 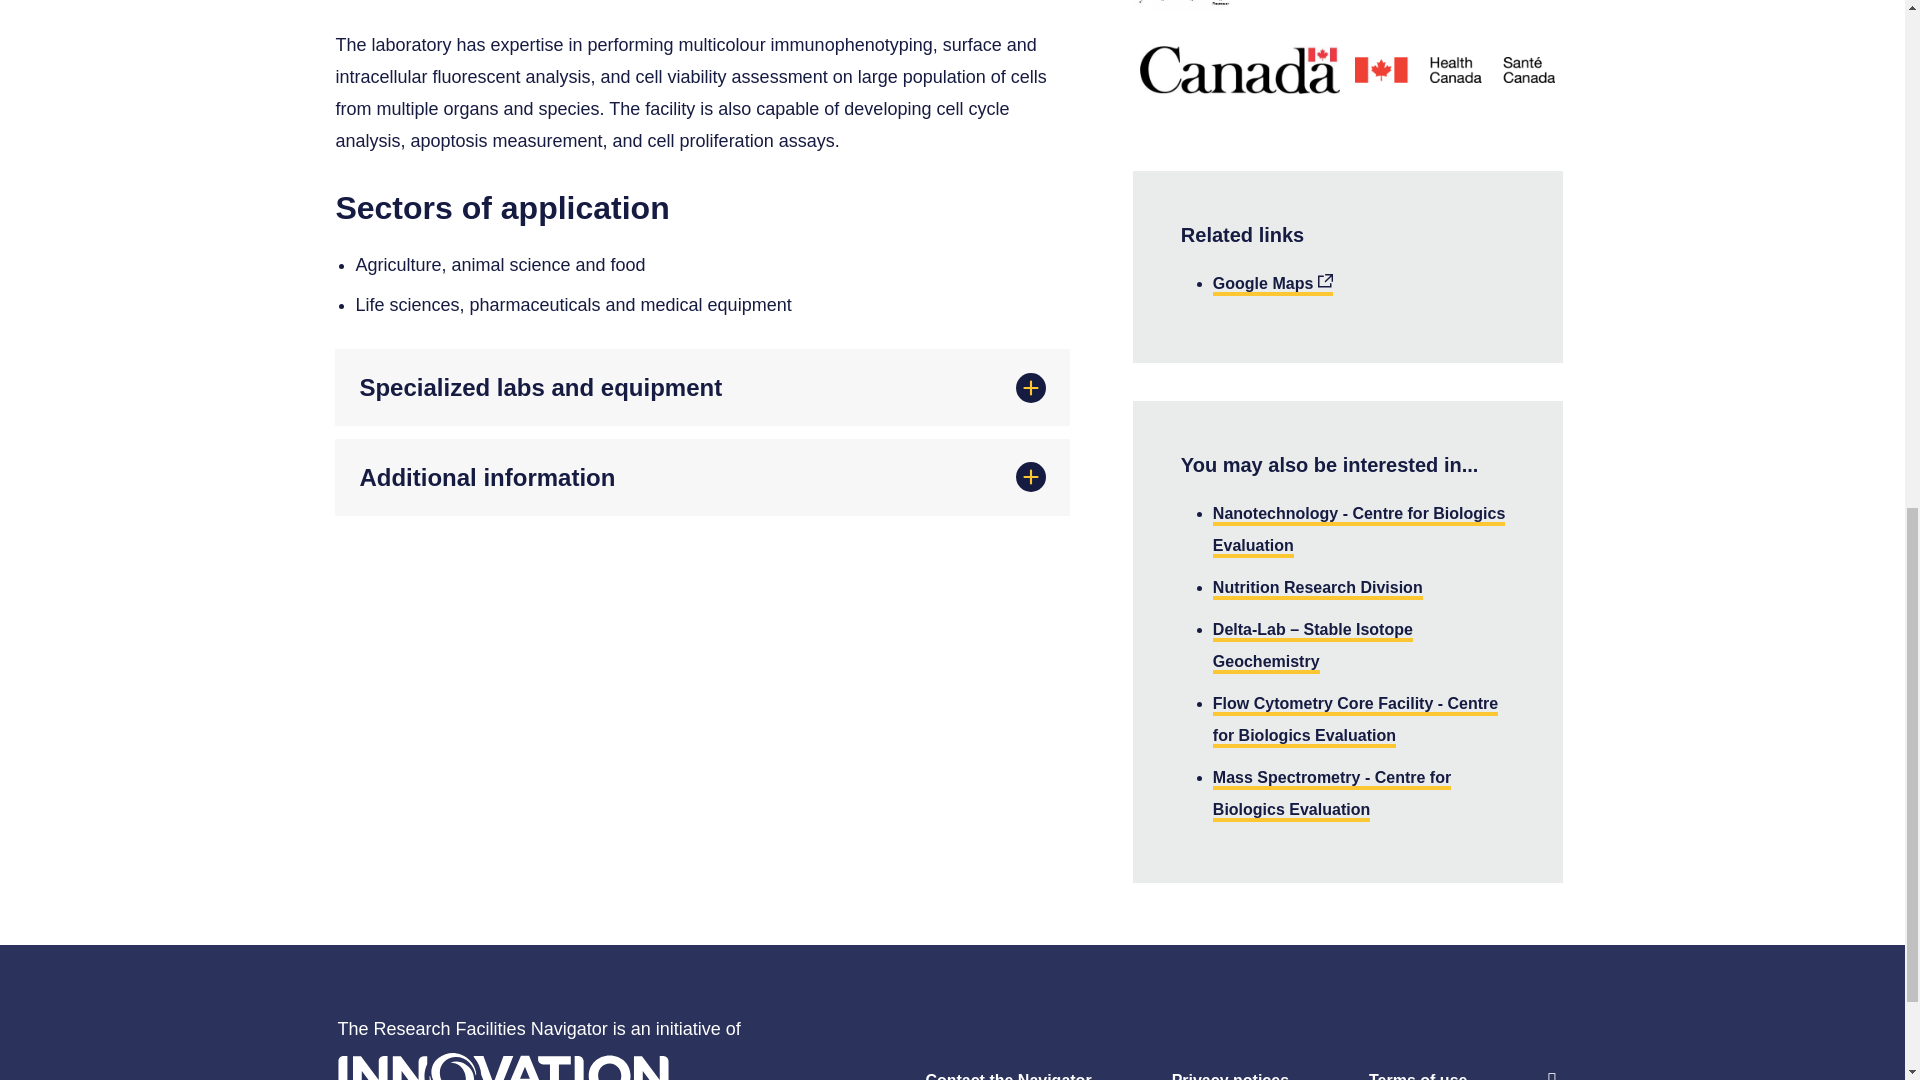 I want to click on Contact the Navigator, so click(x=967, y=1076).